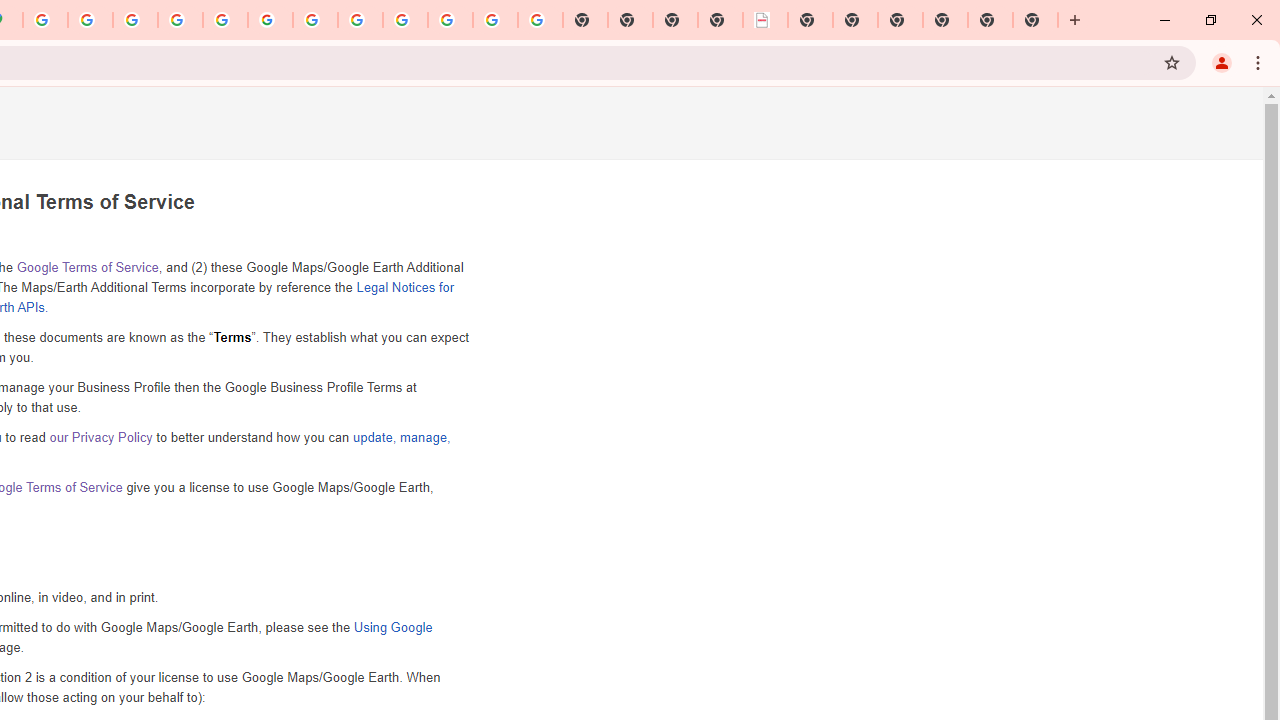 Image resolution: width=1280 pixels, height=720 pixels. I want to click on LAAD Defence & Security 2025 | BAE Systems, so click(765, 20).